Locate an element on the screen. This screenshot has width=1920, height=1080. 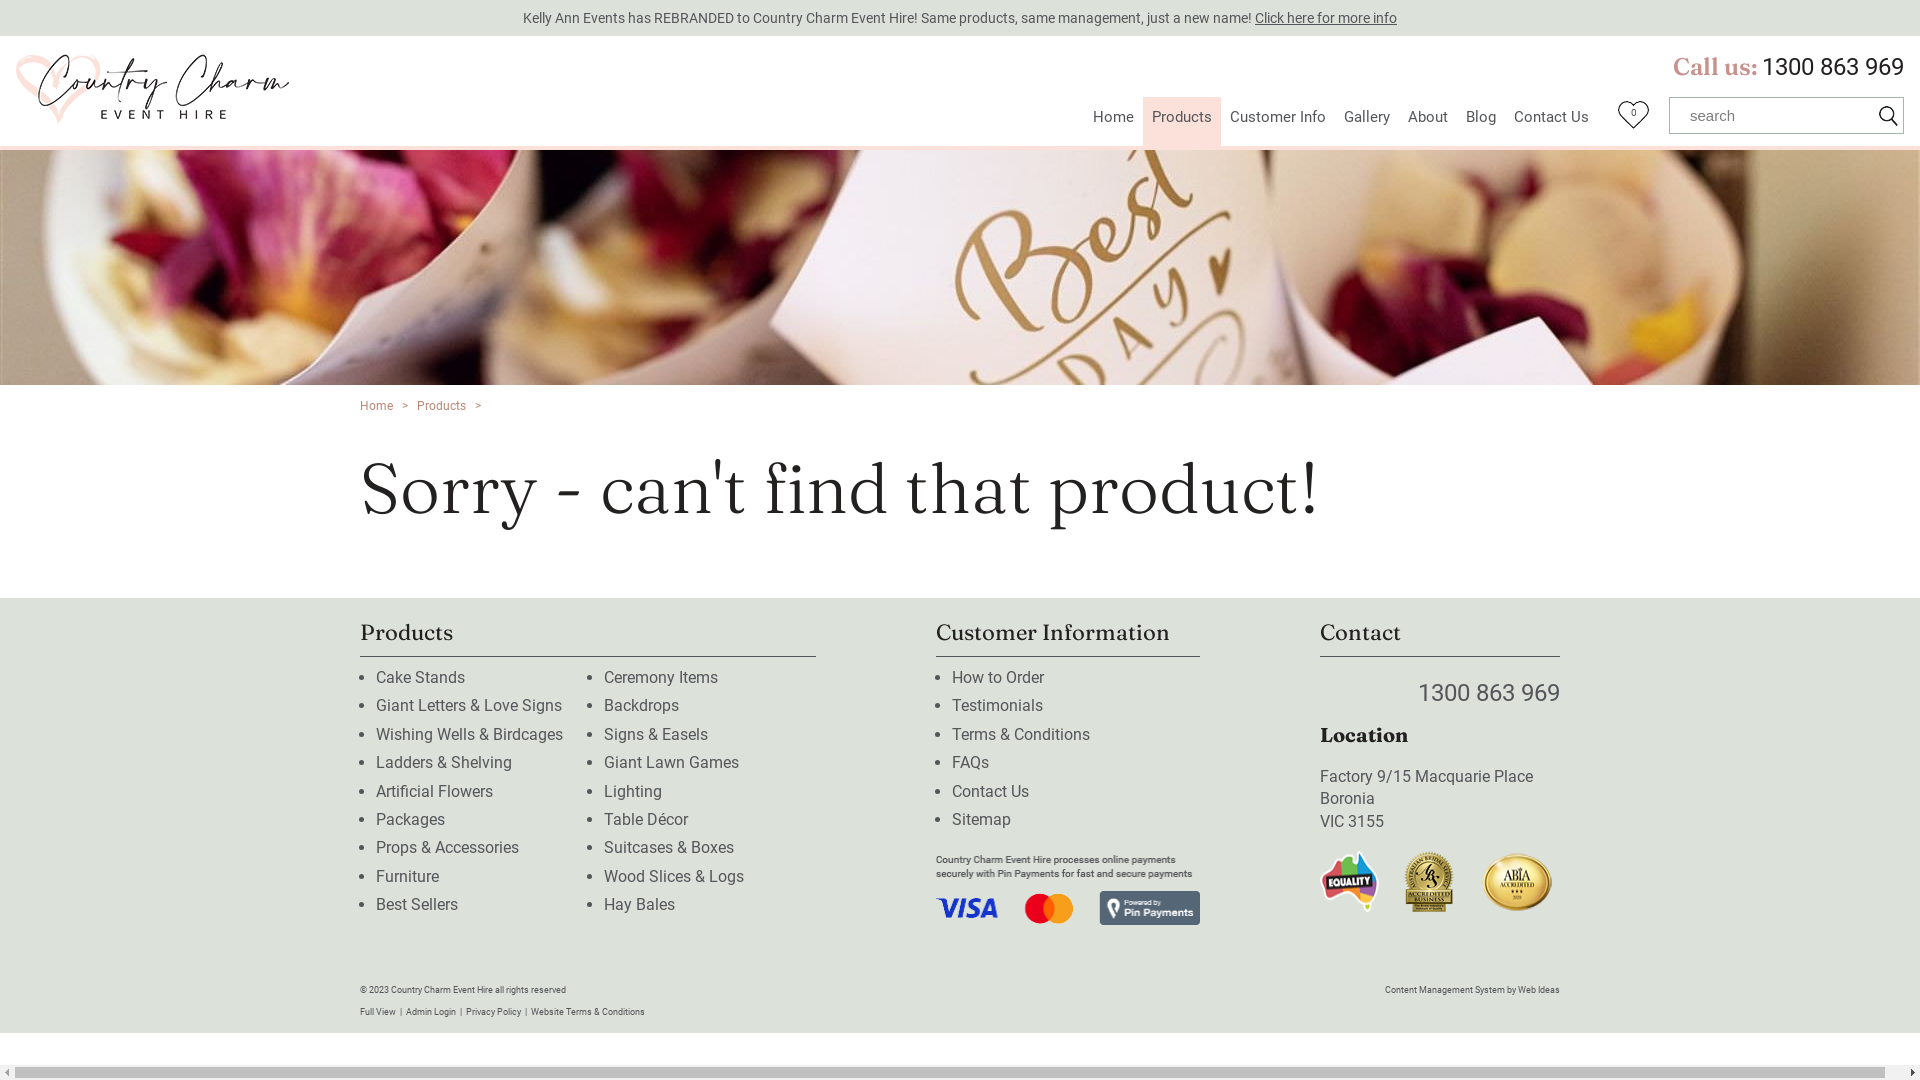
Ladders & Shelving is located at coordinates (444, 762).